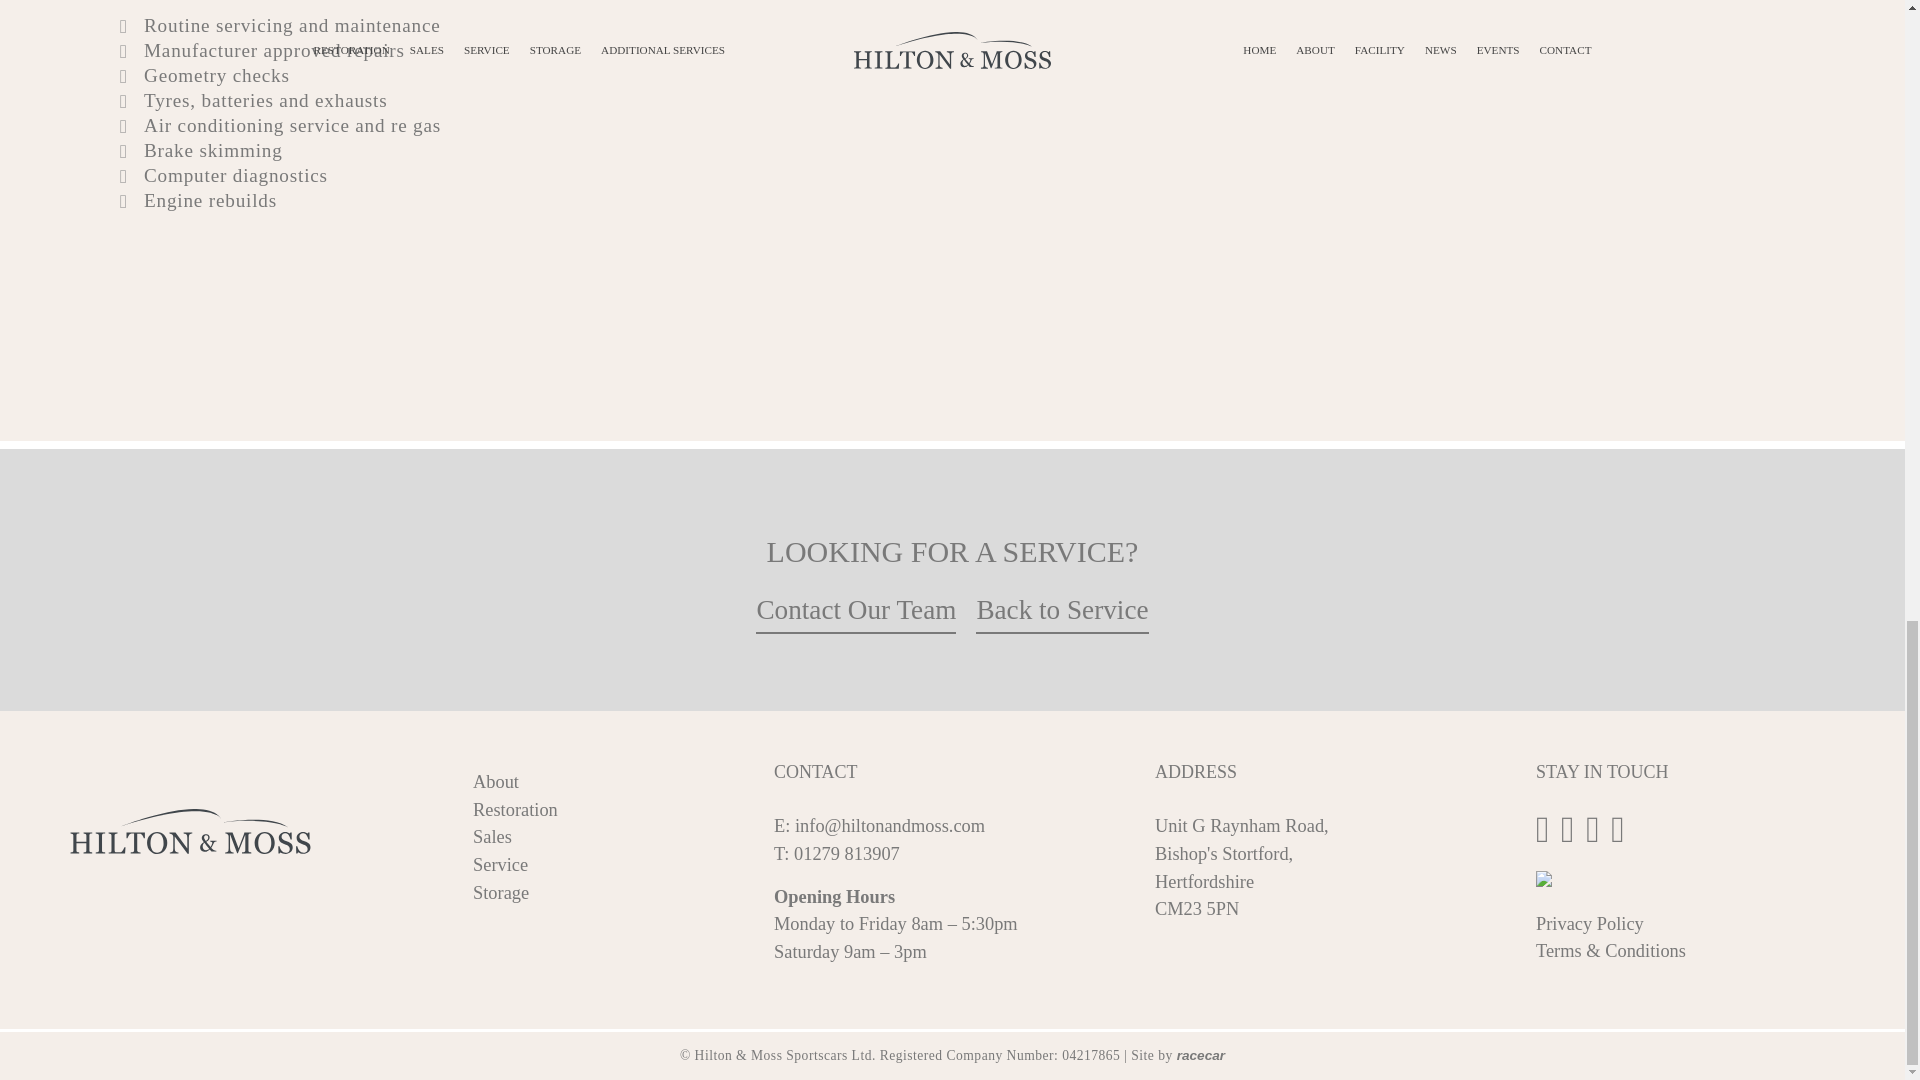 This screenshot has height=1080, width=1920. Describe the element at coordinates (1062, 610) in the screenshot. I see `Back to Service` at that location.